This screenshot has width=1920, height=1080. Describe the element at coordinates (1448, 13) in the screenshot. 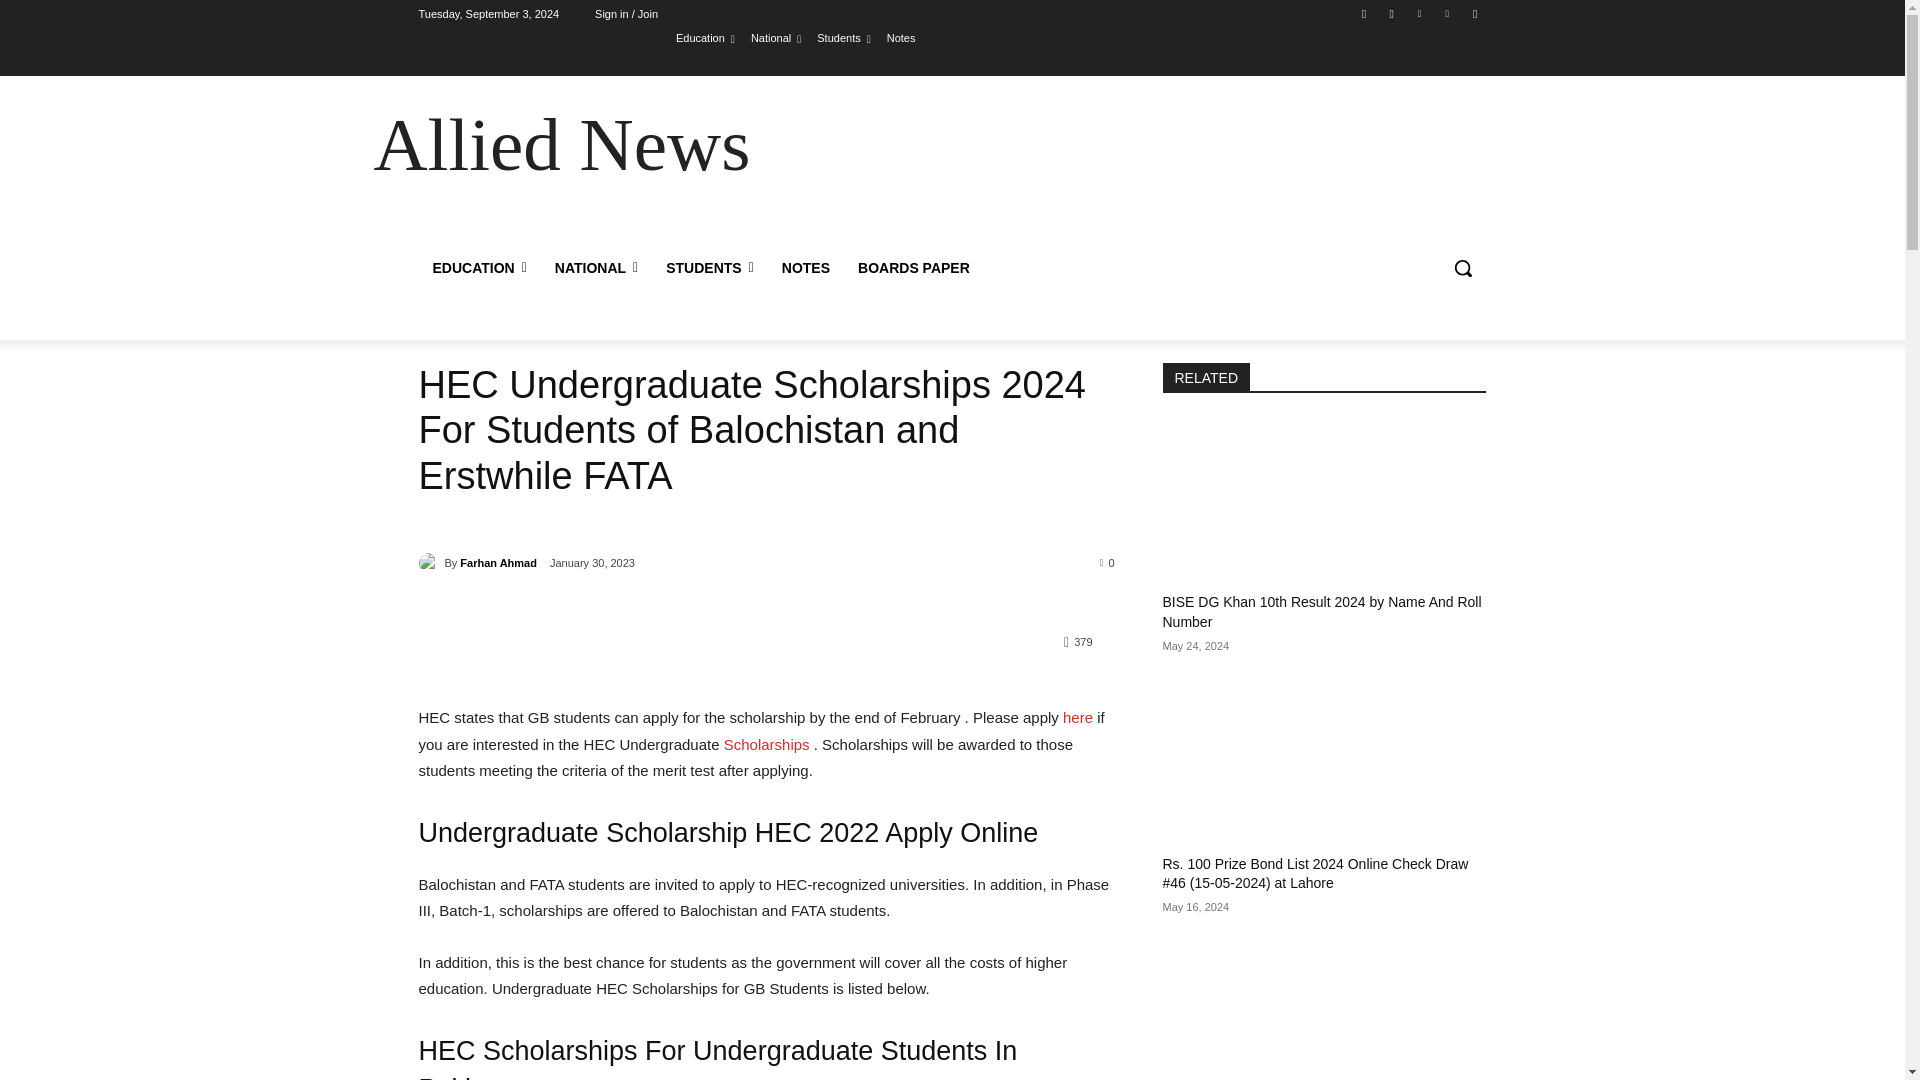

I see `Vimeo` at that location.